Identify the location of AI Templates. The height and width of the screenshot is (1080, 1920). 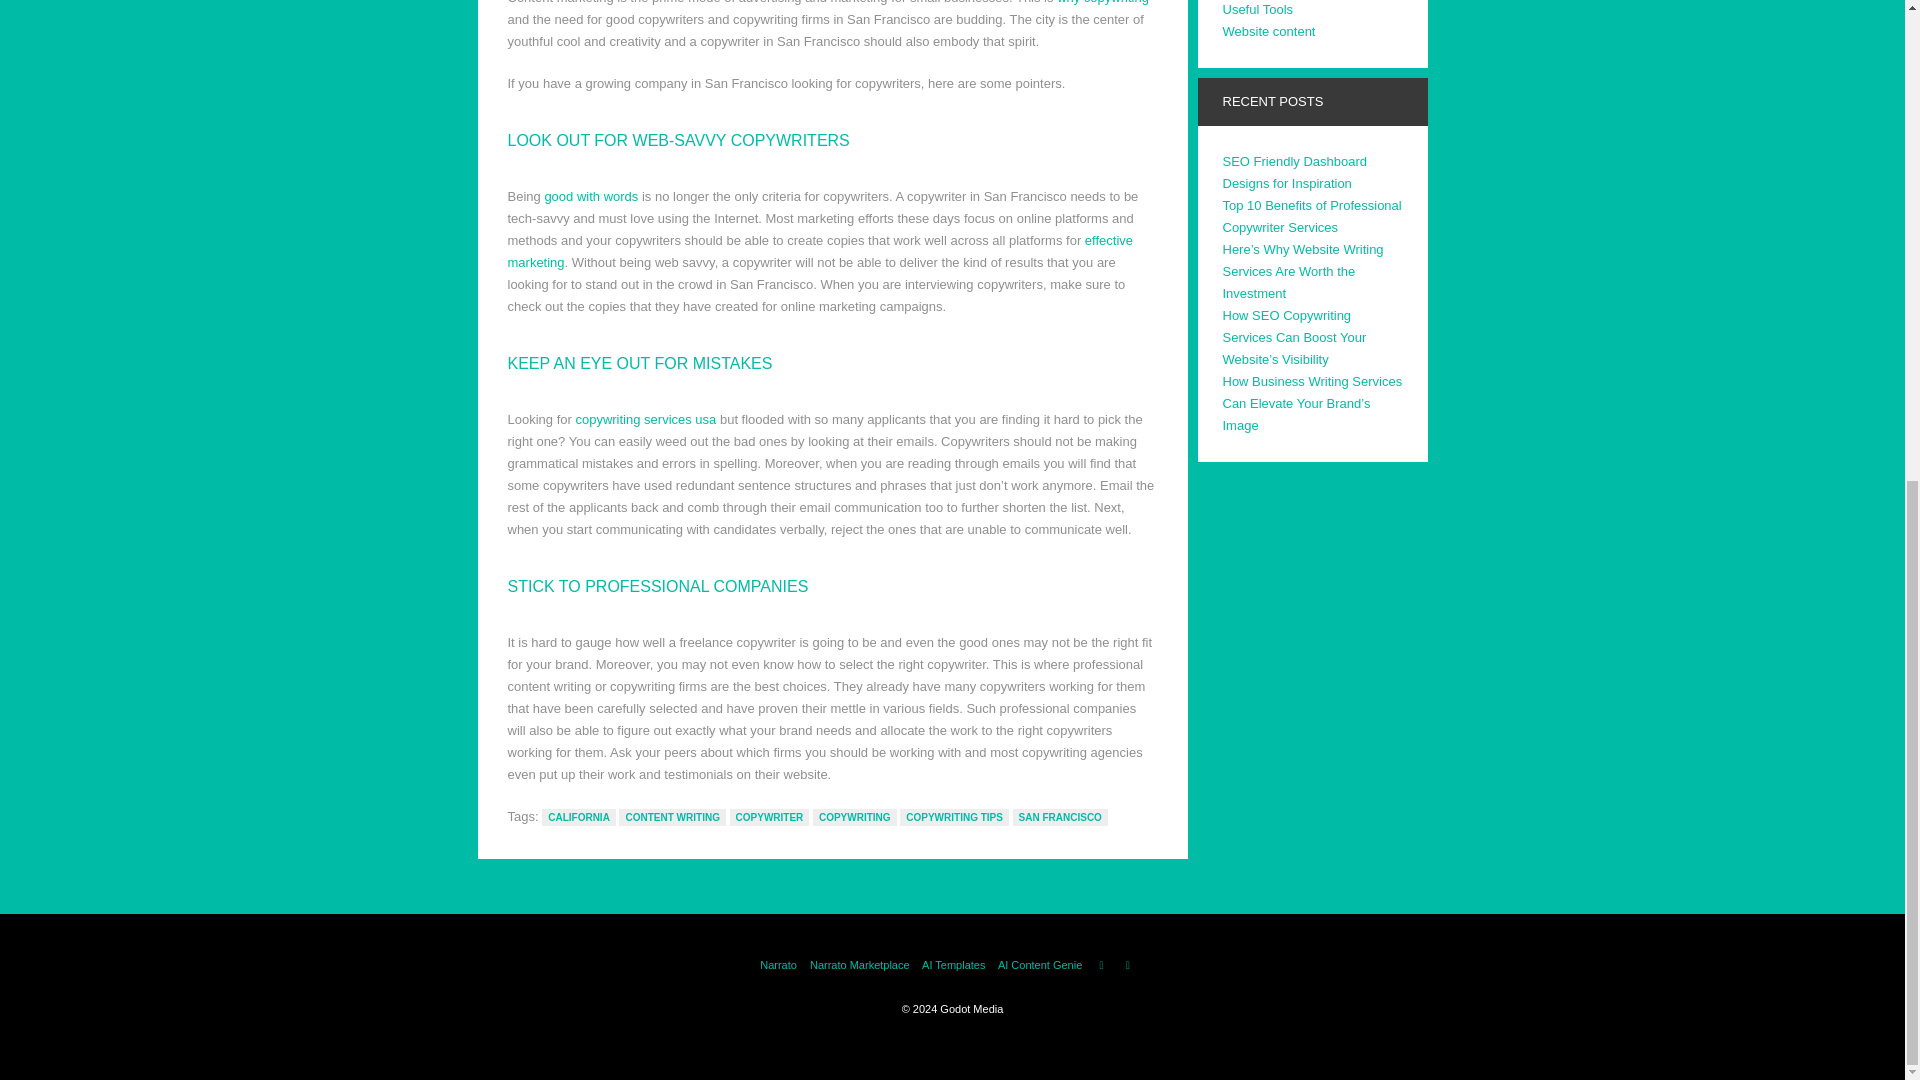
(952, 964).